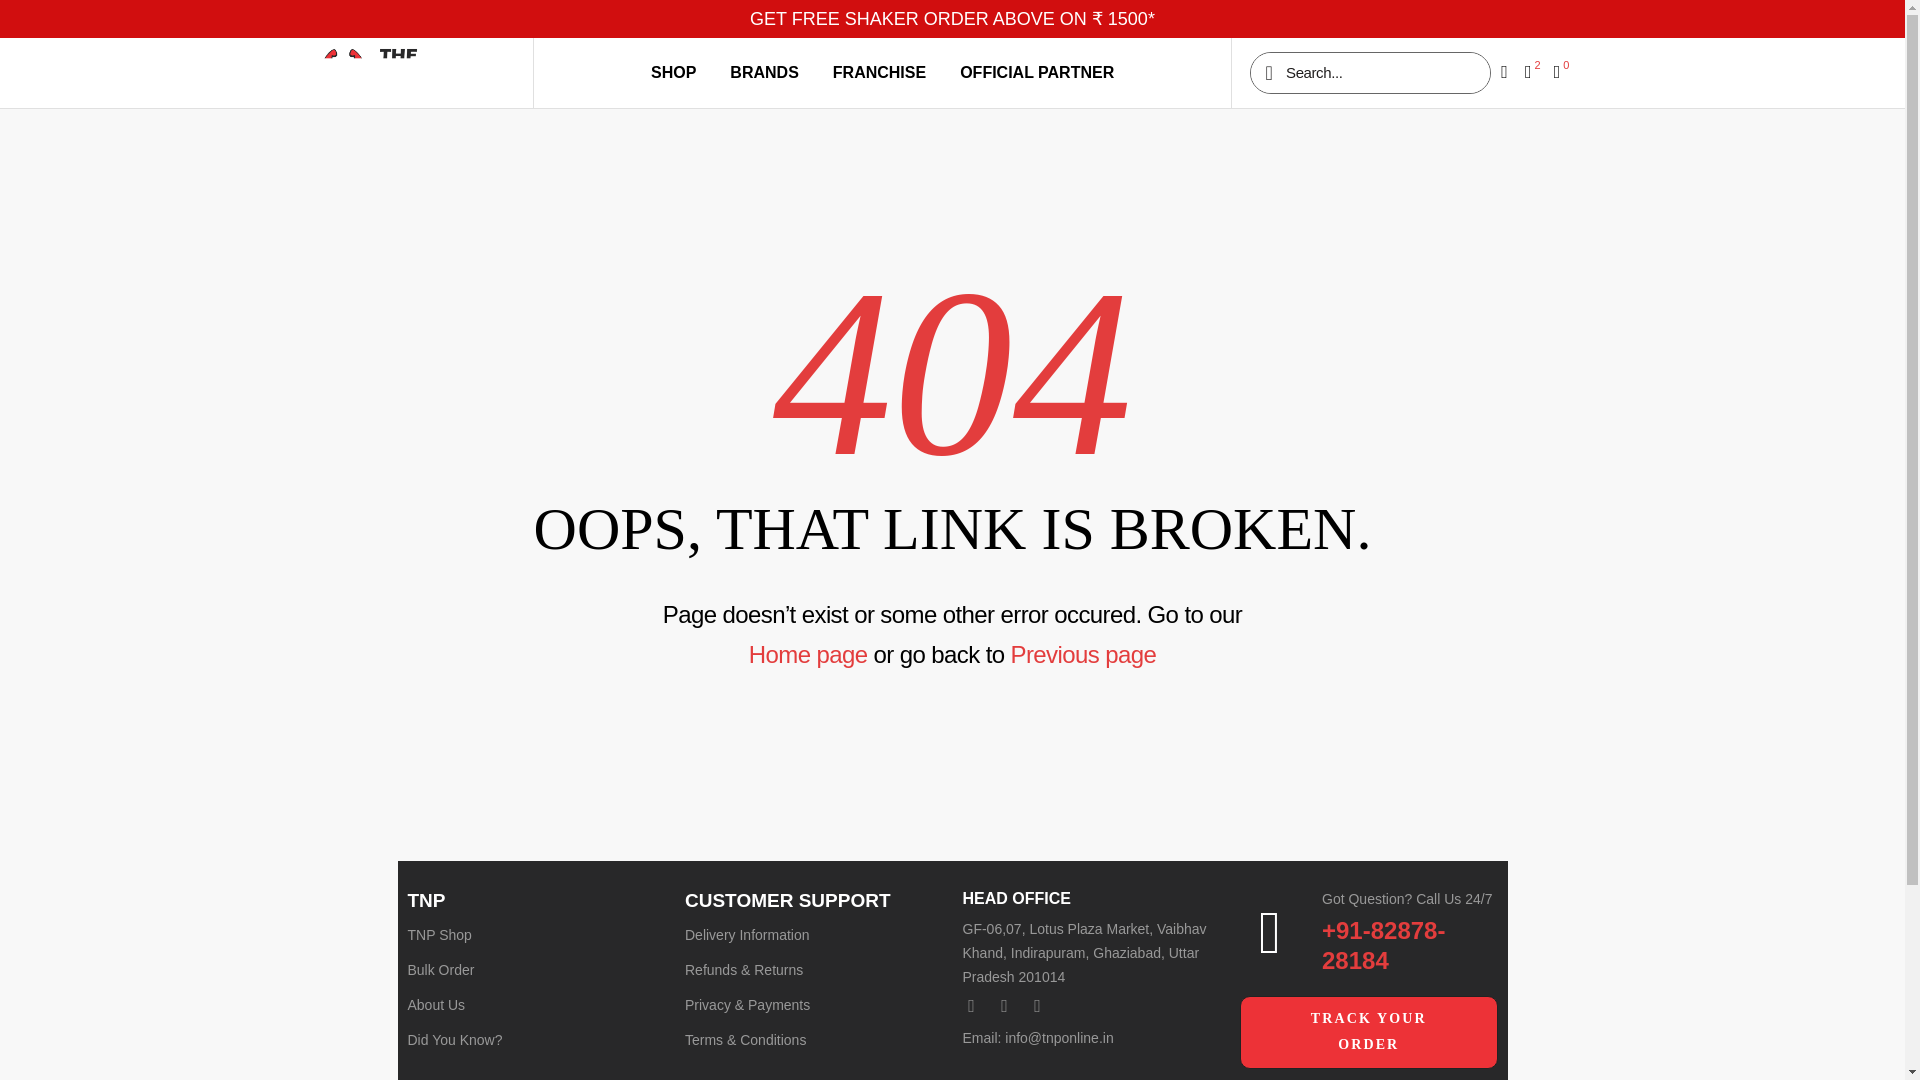 The image size is (1920, 1080). What do you see at coordinates (1036, 72) in the screenshot?
I see `OFFICIAL PARTNER` at bounding box center [1036, 72].